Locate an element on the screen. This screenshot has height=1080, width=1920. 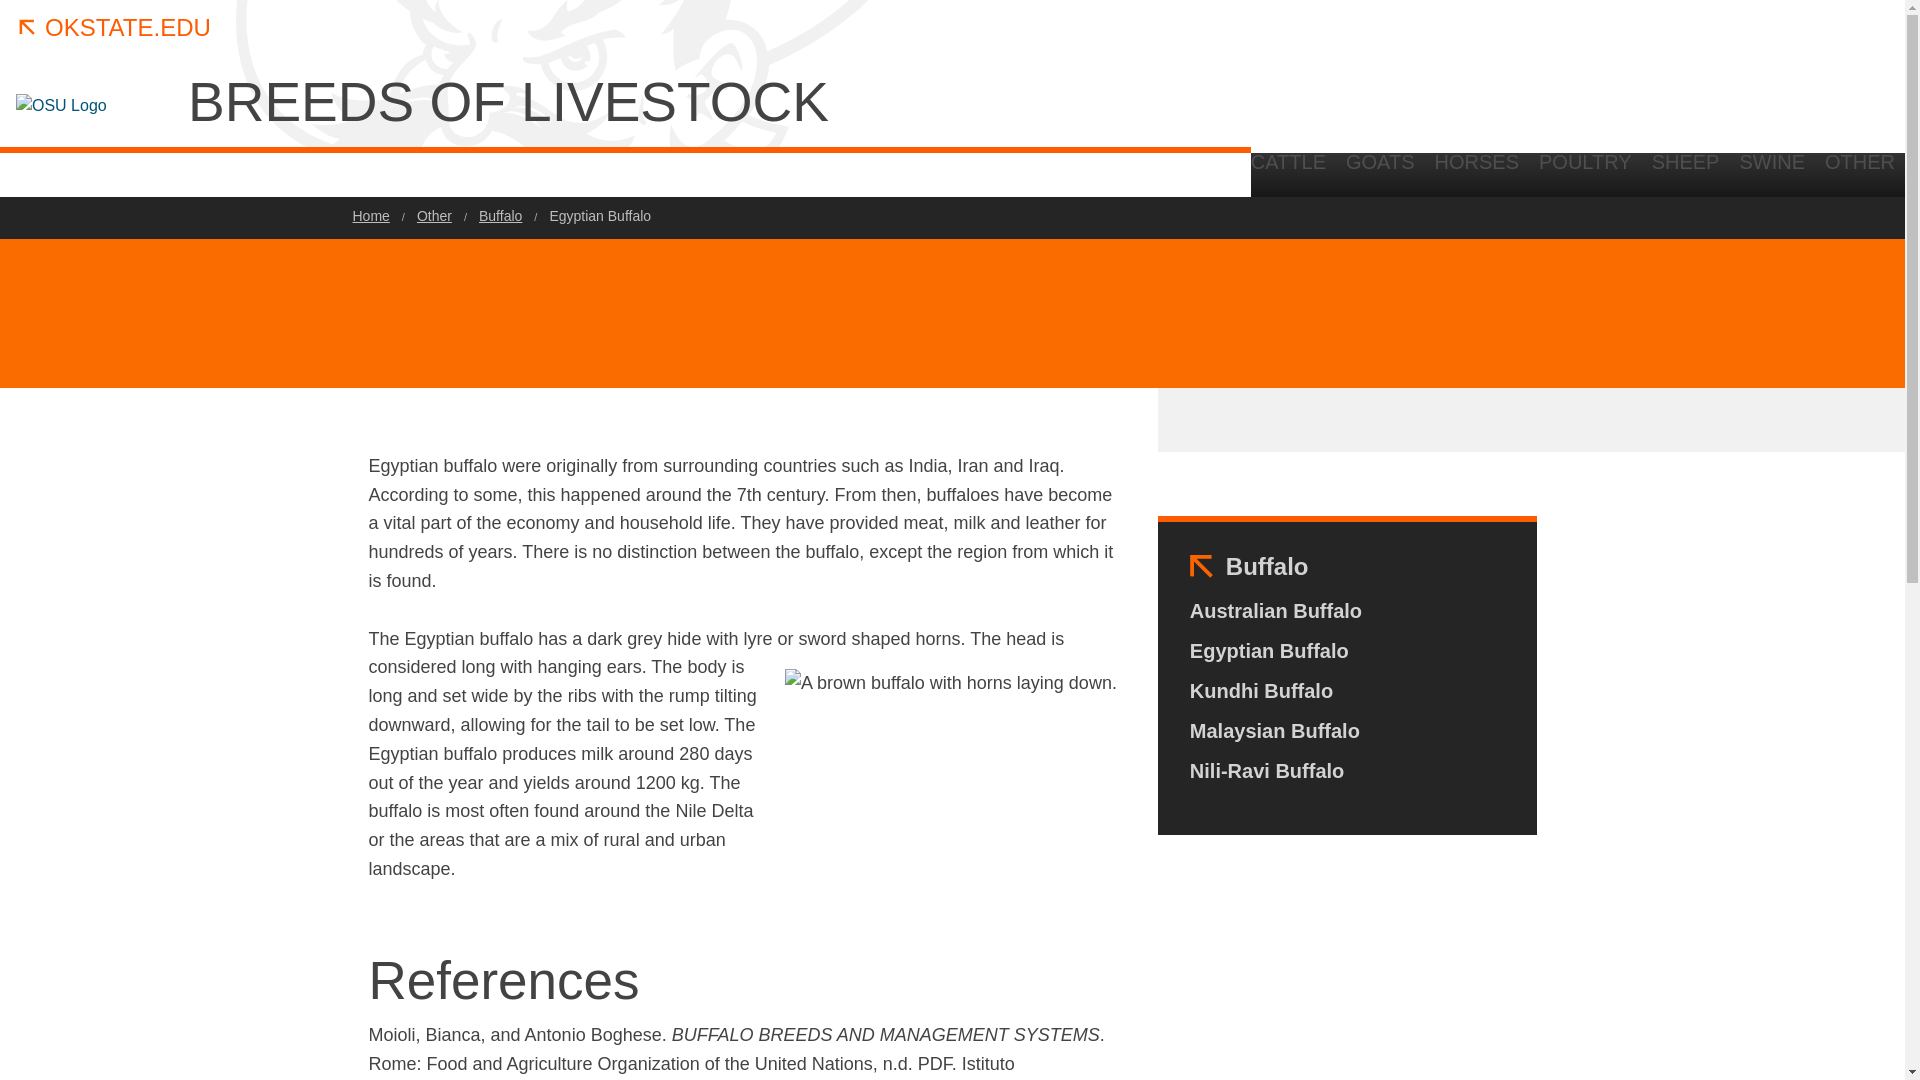
OKSTATE.EDU is located at coordinates (113, 28).